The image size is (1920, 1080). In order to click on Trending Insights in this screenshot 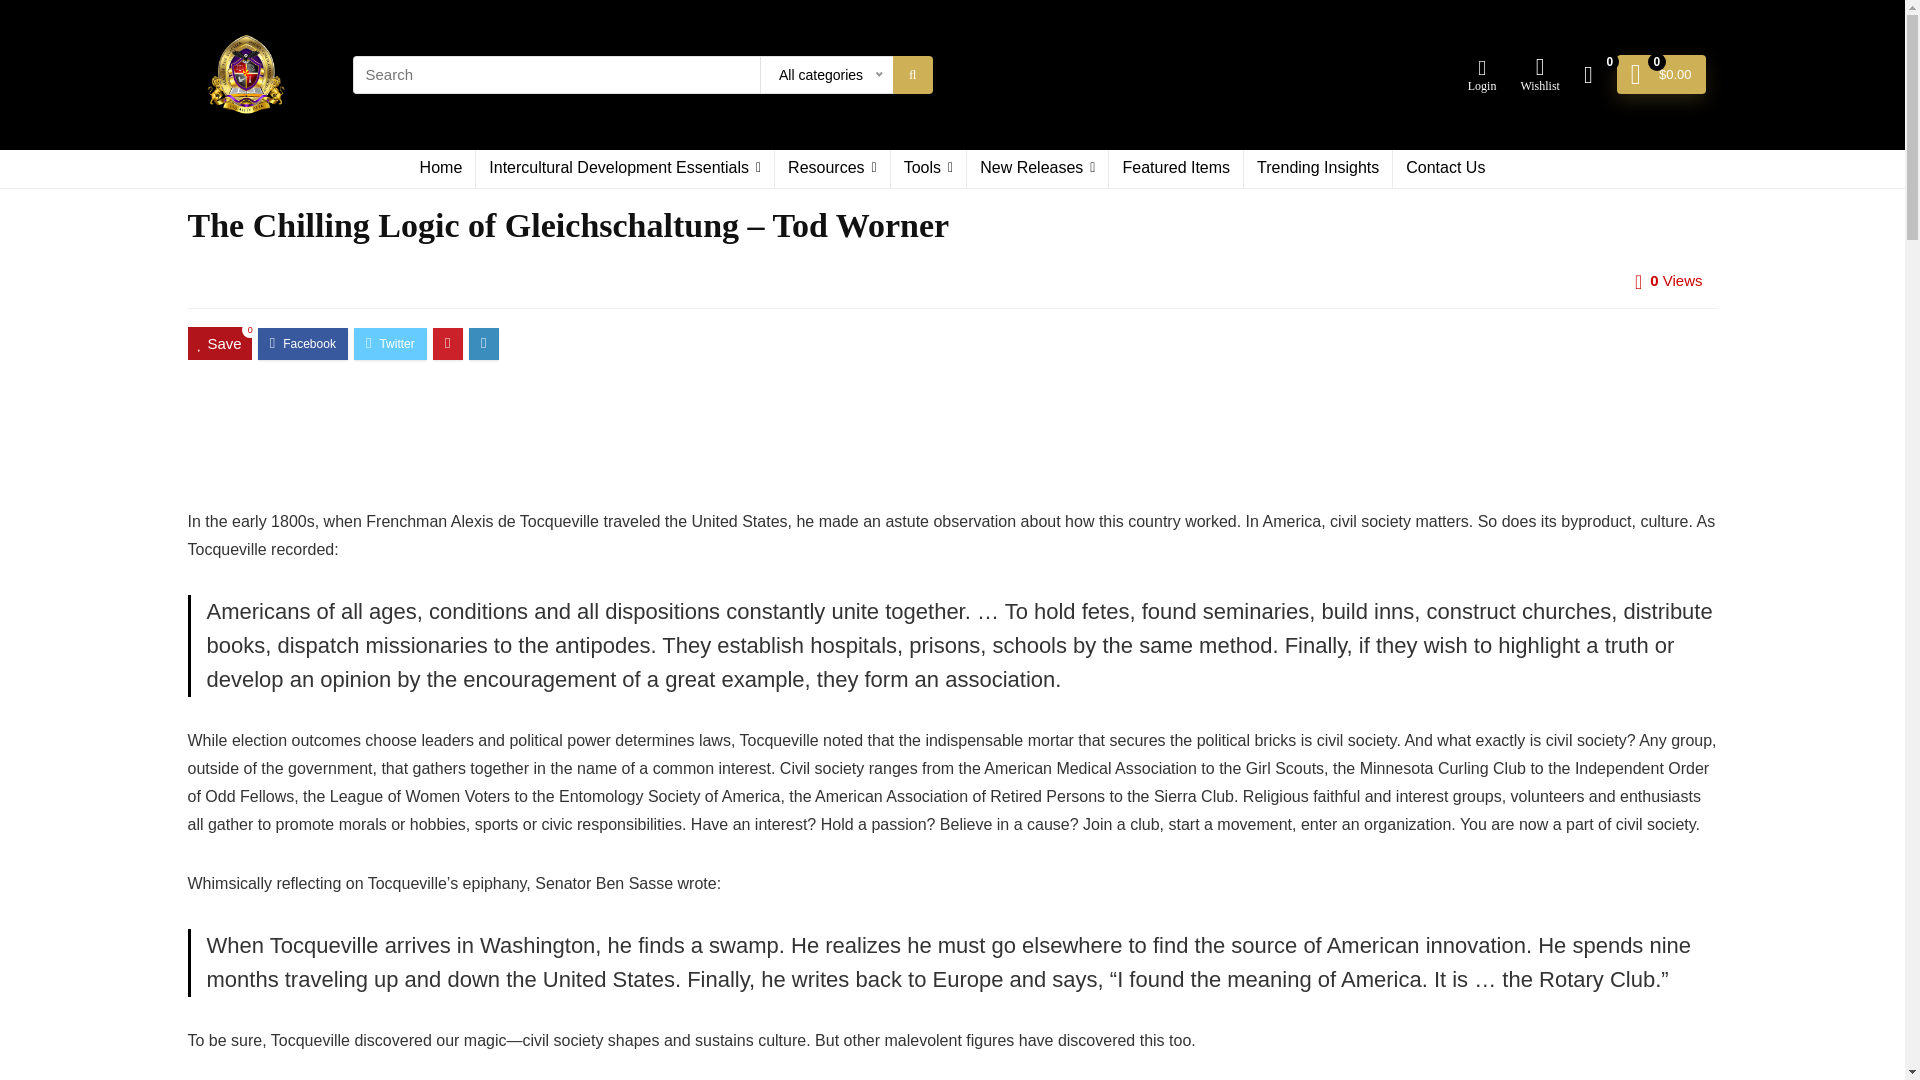, I will do `click(1318, 168)`.